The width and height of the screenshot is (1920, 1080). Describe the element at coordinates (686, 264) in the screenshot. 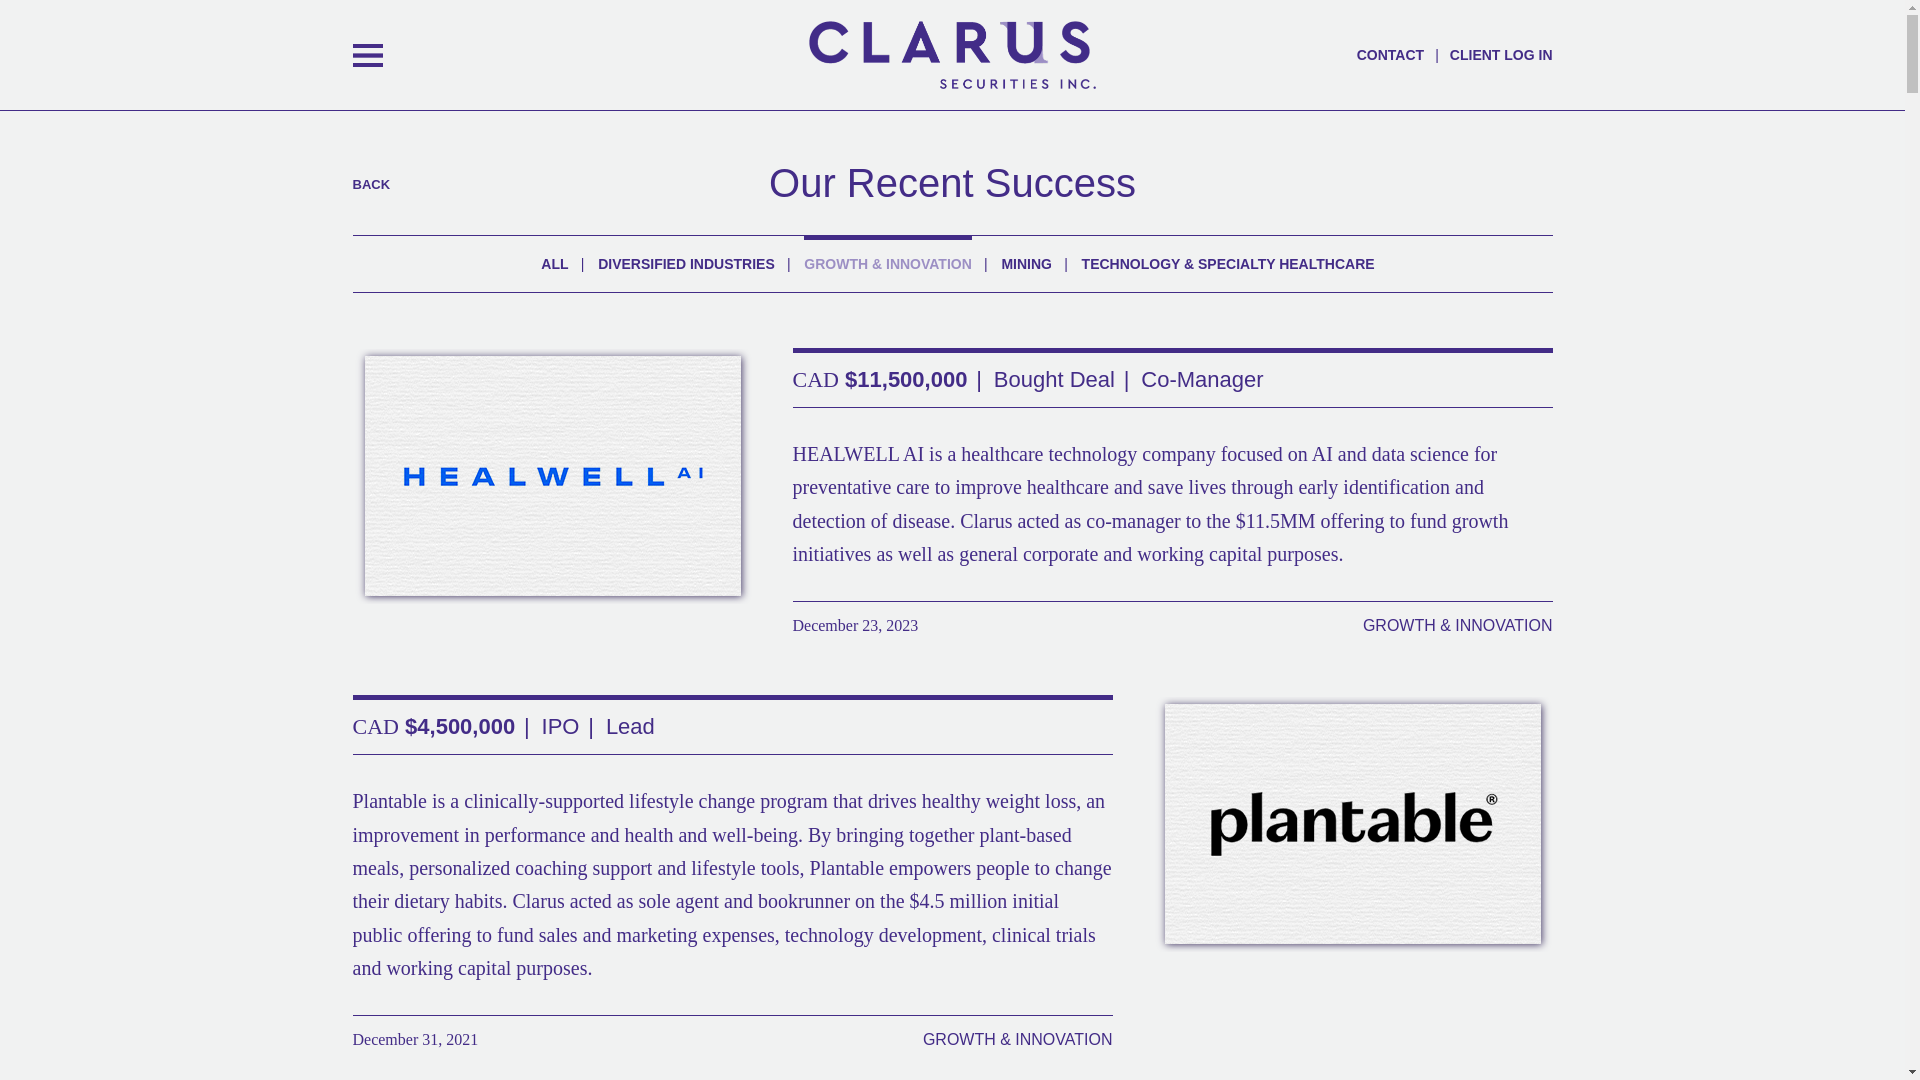

I see `DIVERSIFIED INDUSTRIES` at that location.